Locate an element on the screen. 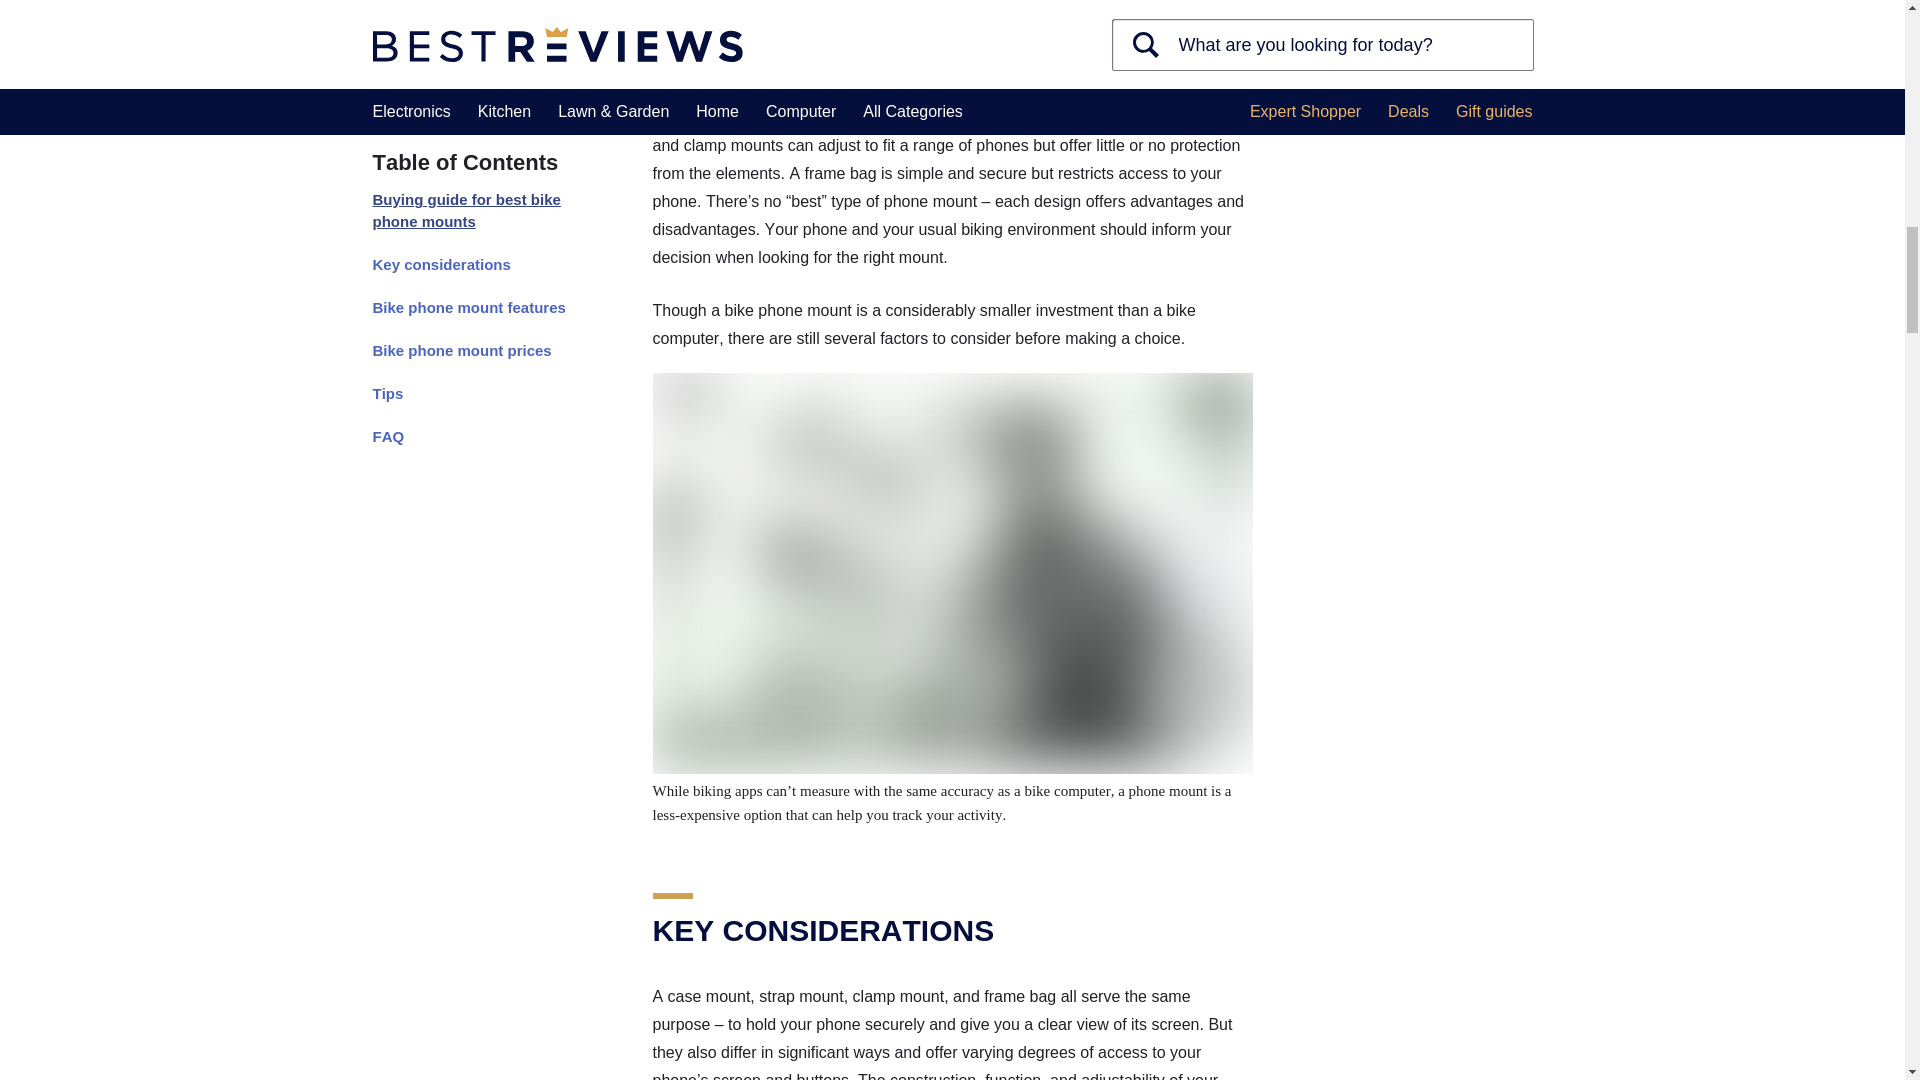  Tips is located at coordinates (476, 42).